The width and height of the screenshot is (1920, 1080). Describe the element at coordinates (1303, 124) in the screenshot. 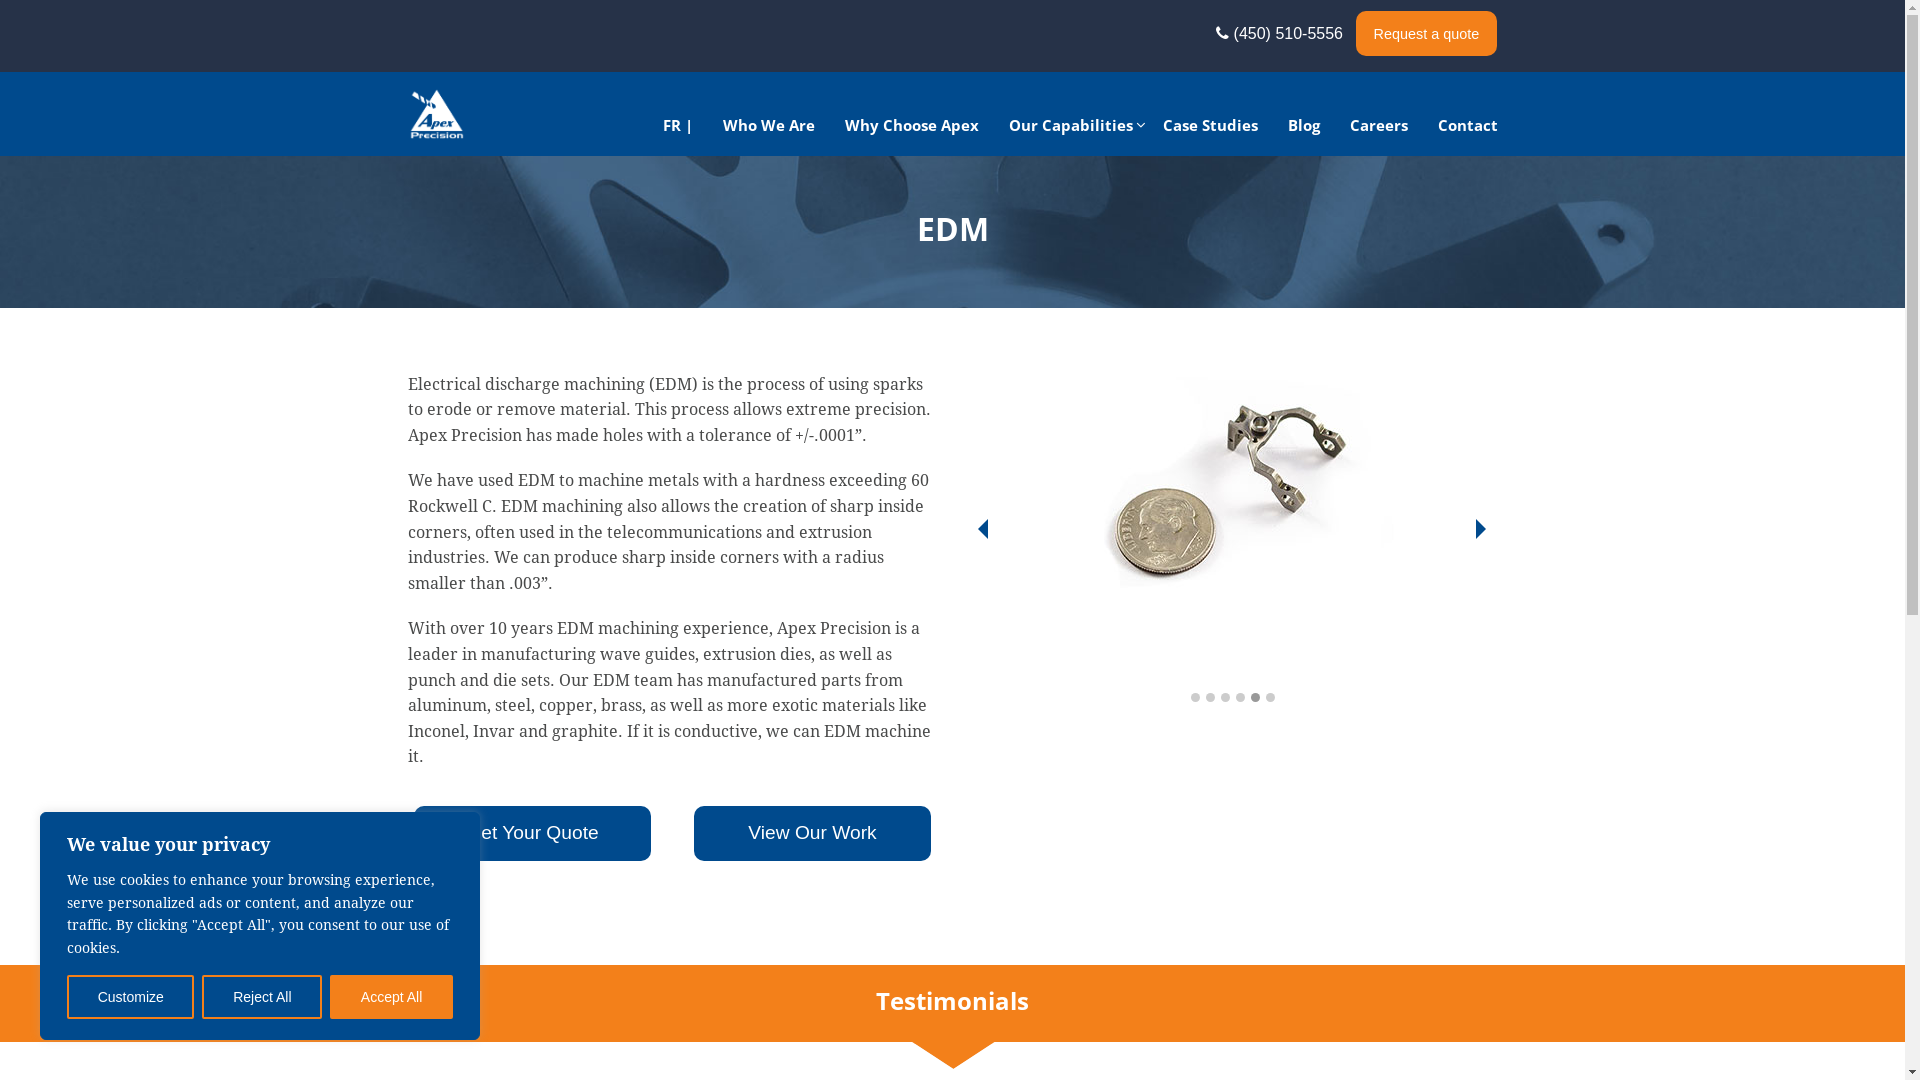

I see `Blog` at that location.